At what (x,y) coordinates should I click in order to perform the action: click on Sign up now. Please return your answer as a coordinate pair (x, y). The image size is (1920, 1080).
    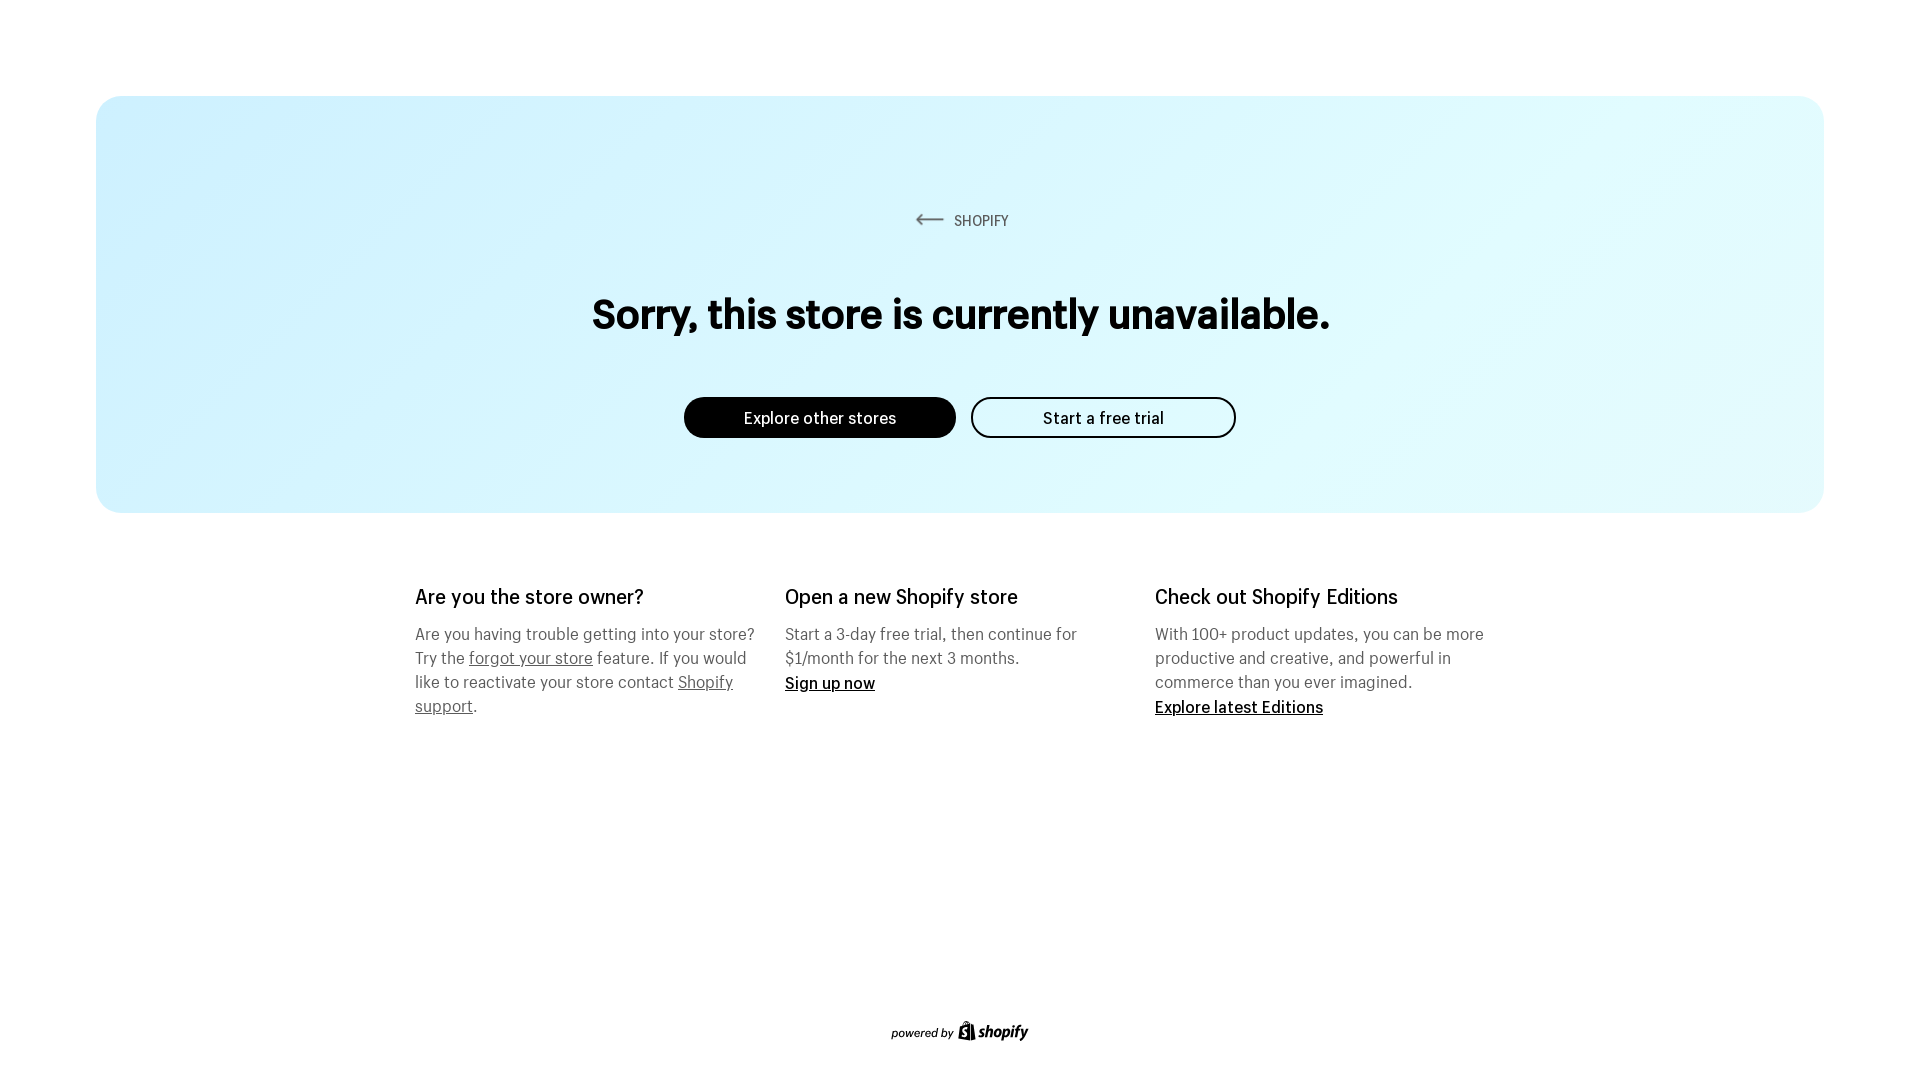
    Looking at the image, I should click on (830, 682).